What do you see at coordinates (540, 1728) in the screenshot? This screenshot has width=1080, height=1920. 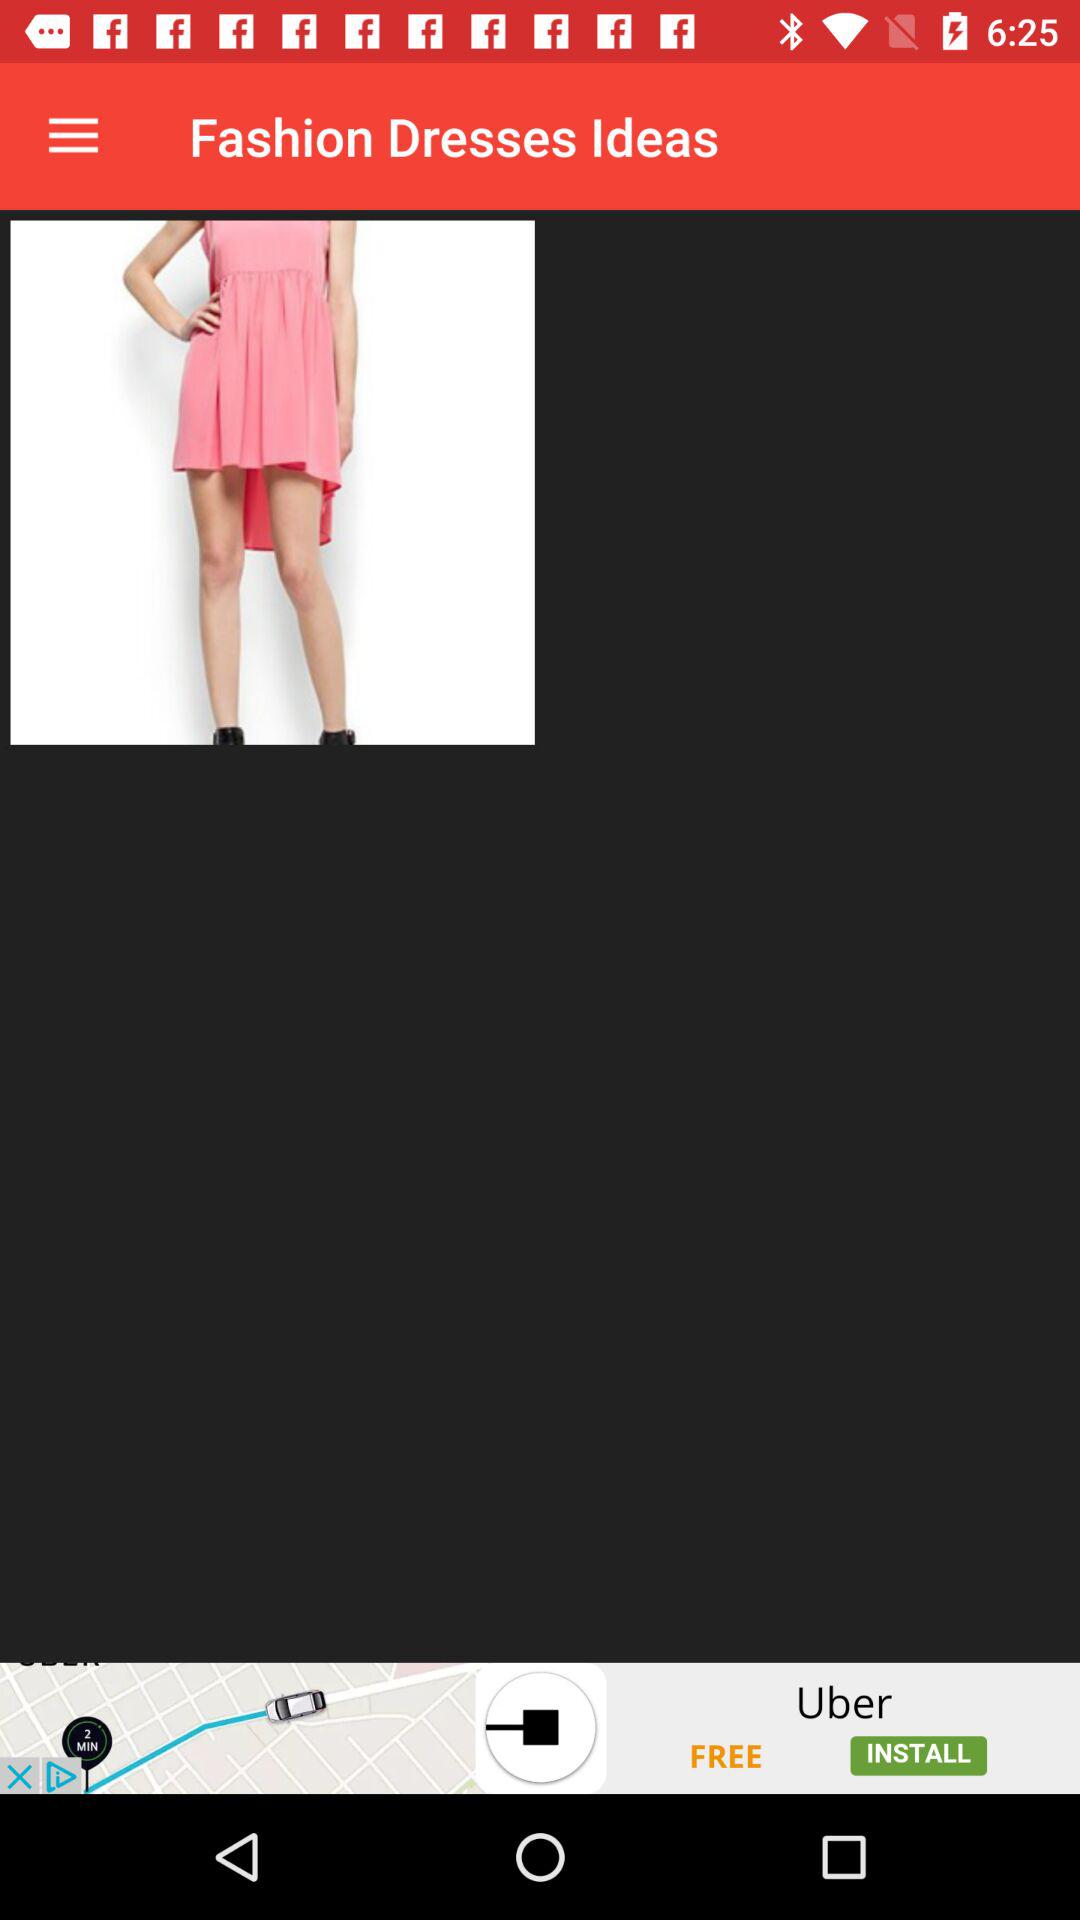 I see `this is an advertisement` at bounding box center [540, 1728].